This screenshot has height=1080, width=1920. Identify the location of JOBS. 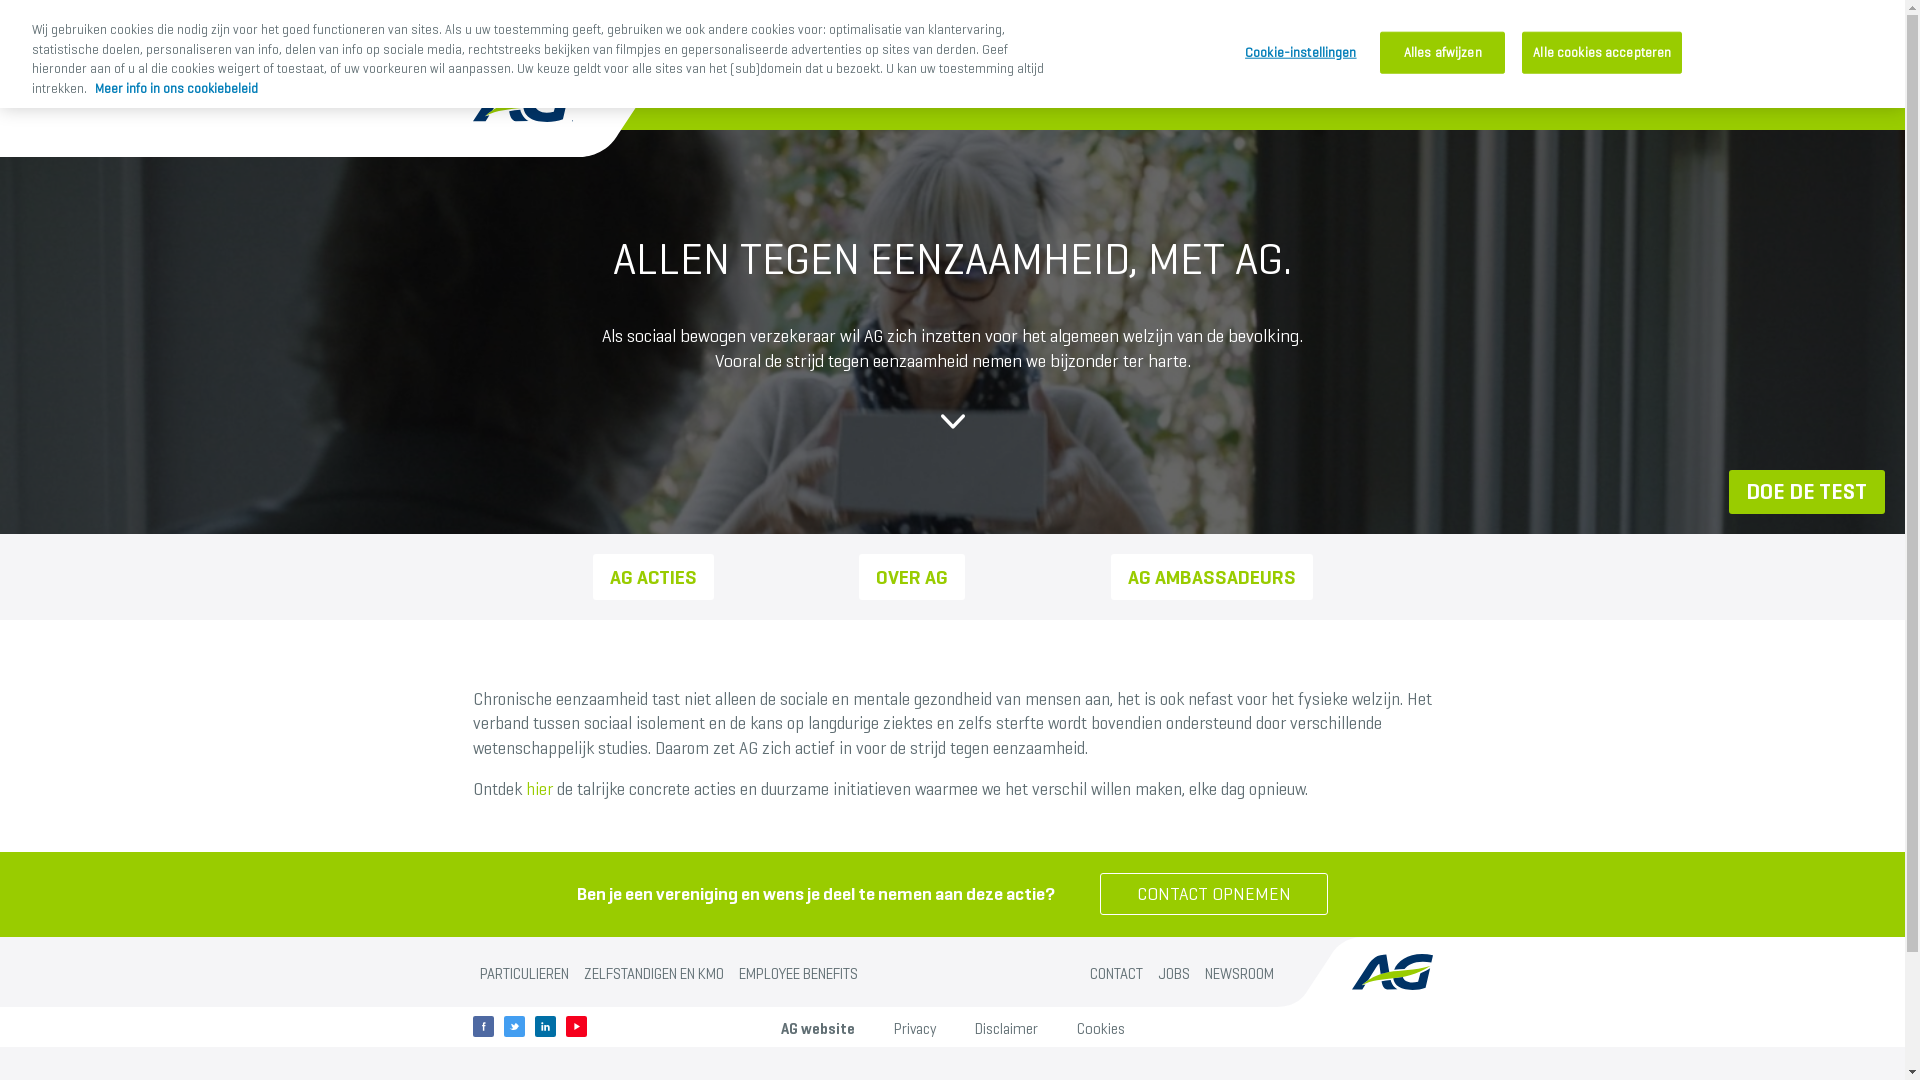
(1174, 974).